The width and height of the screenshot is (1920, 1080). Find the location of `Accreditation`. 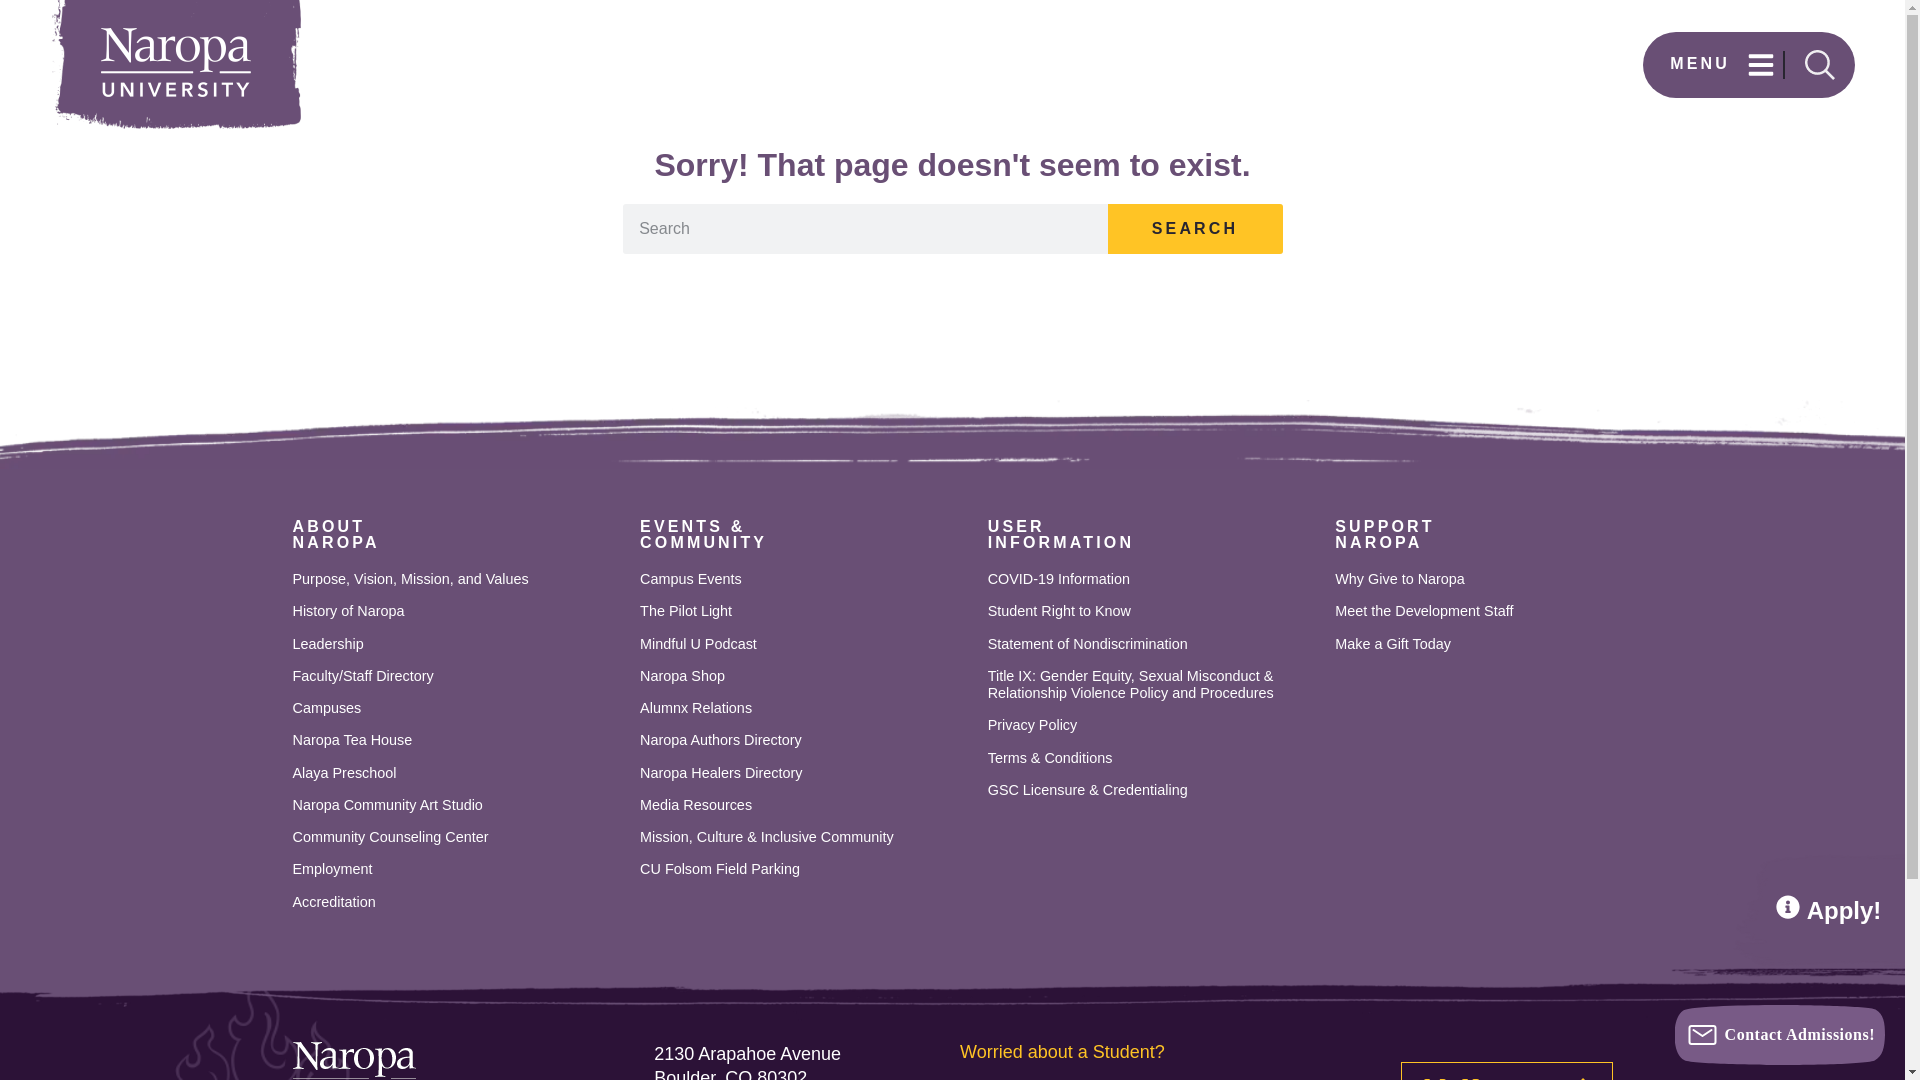

Accreditation is located at coordinates (1728, 63).